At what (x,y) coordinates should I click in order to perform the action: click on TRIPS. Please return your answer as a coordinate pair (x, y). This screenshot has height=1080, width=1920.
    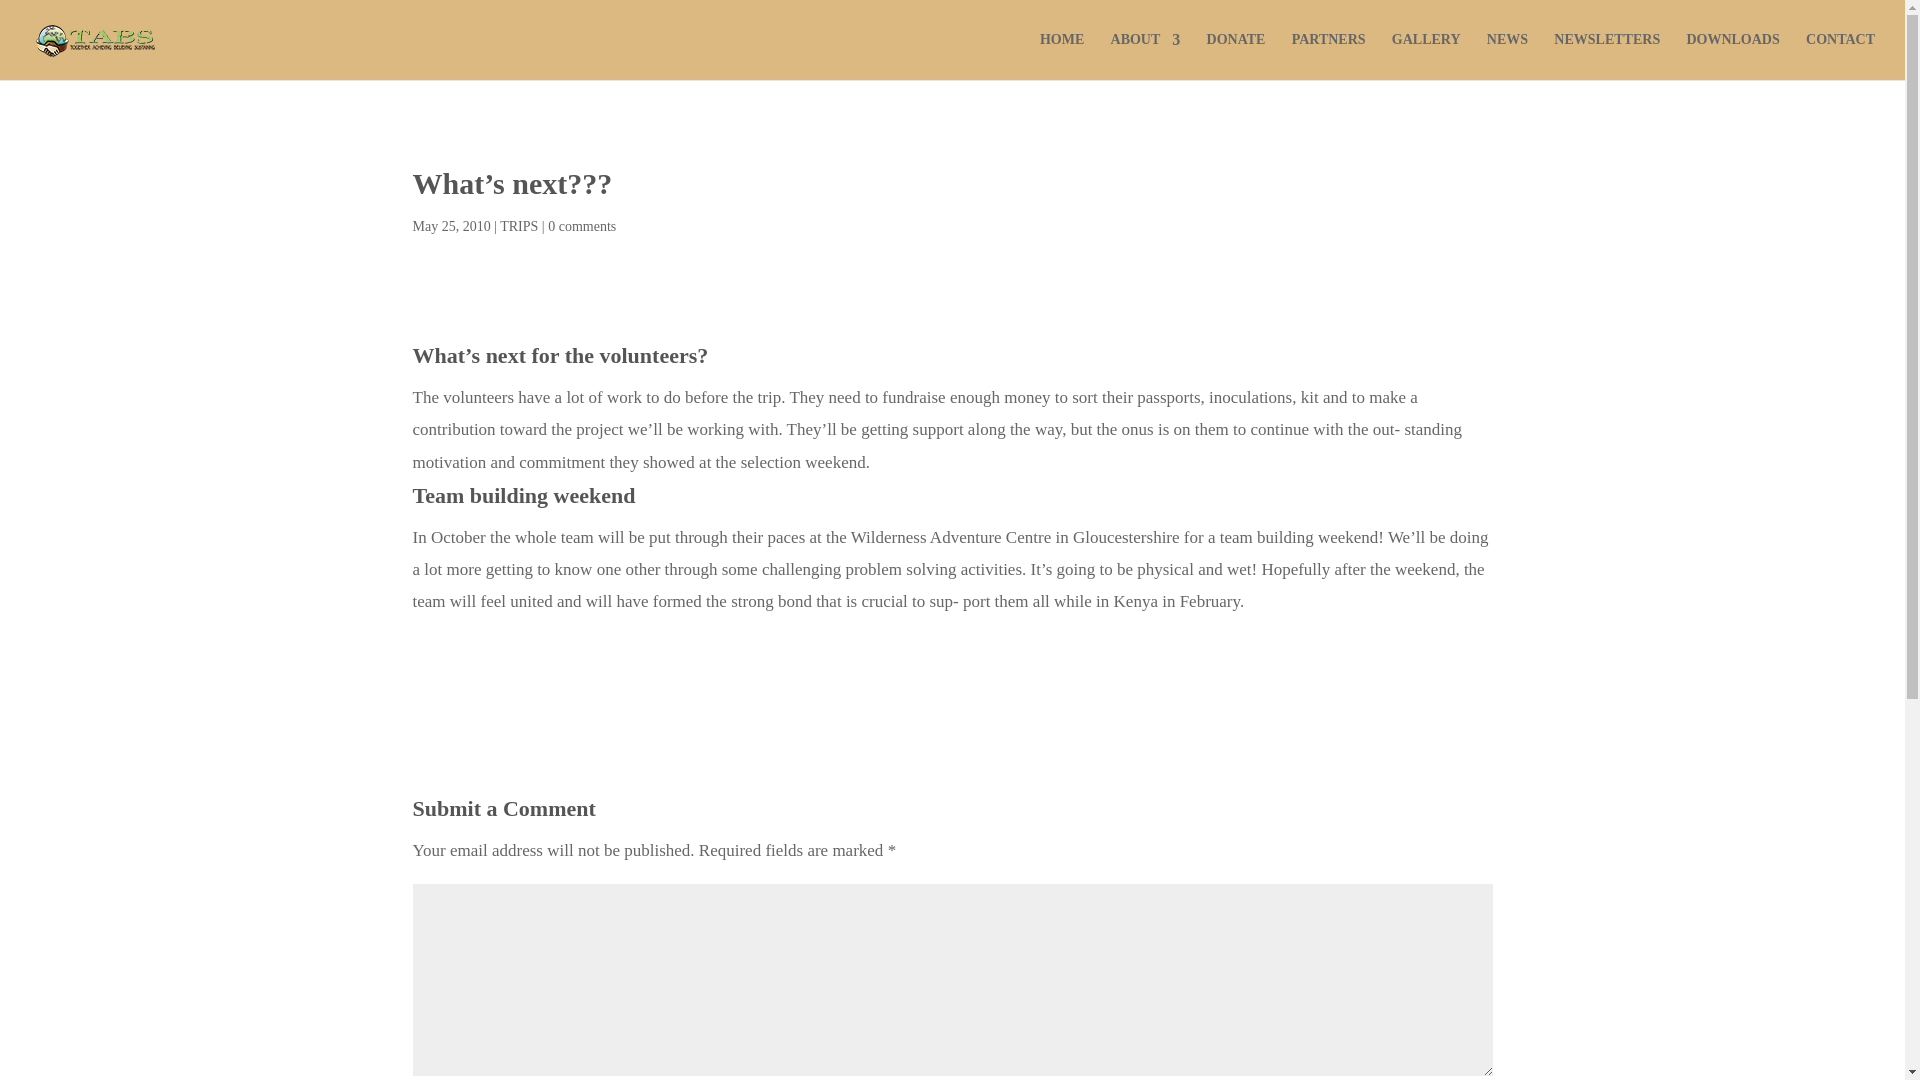
    Looking at the image, I should click on (518, 226).